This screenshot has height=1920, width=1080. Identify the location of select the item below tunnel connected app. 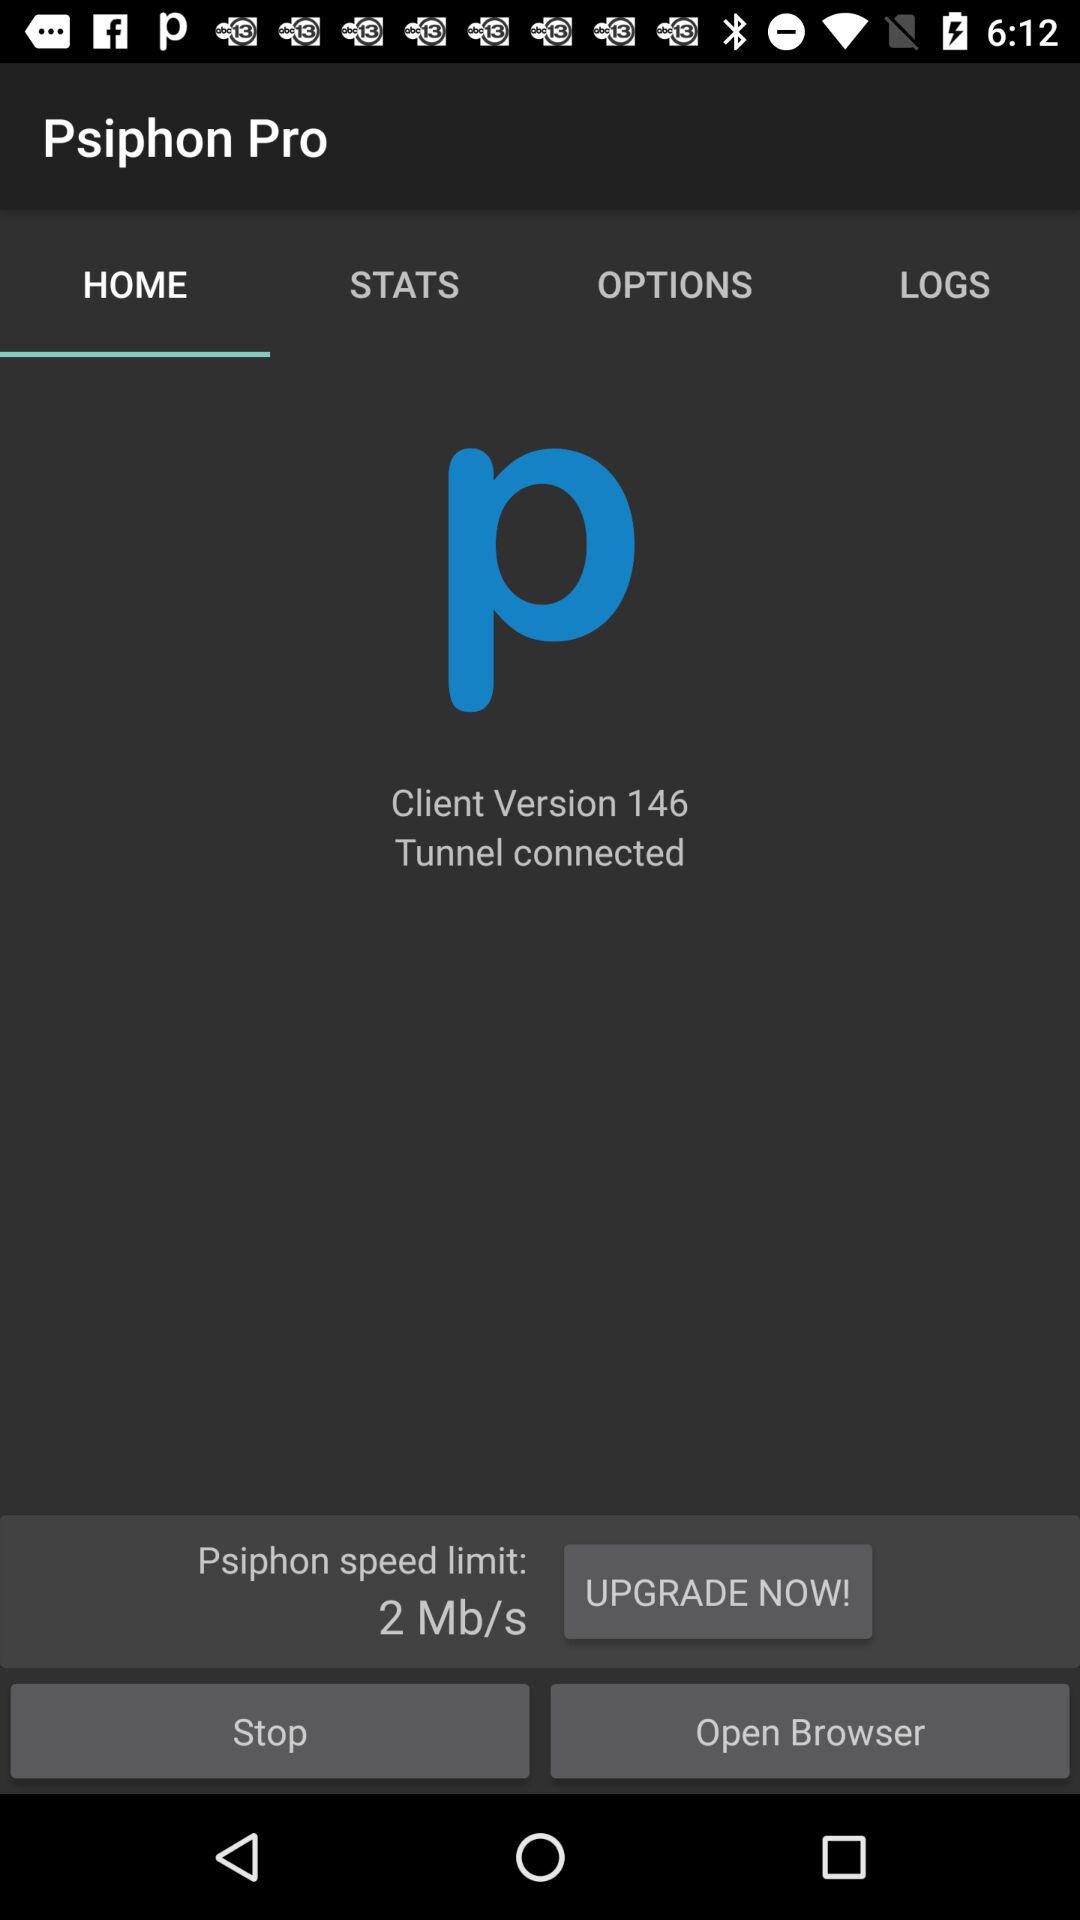
(718, 1591).